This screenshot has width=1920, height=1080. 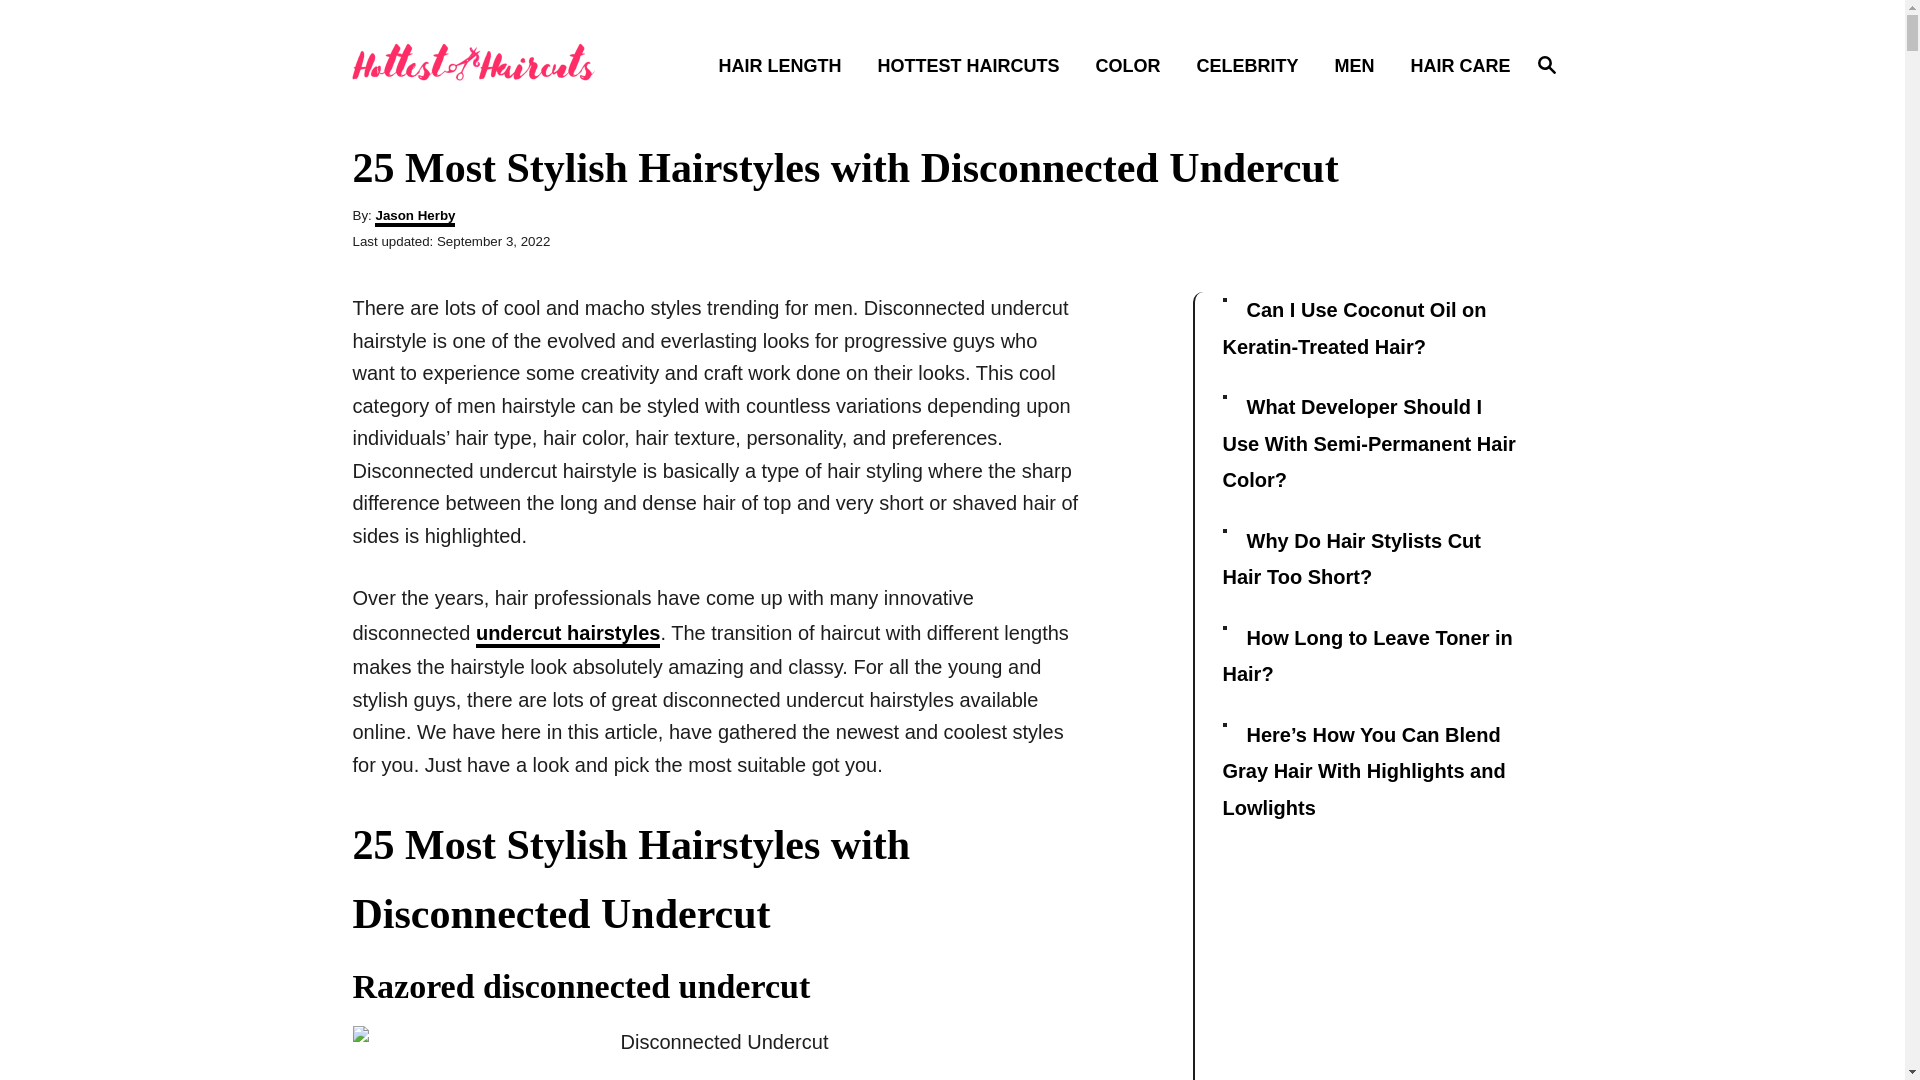 I want to click on CELEBRITY, so click(x=1253, y=64).